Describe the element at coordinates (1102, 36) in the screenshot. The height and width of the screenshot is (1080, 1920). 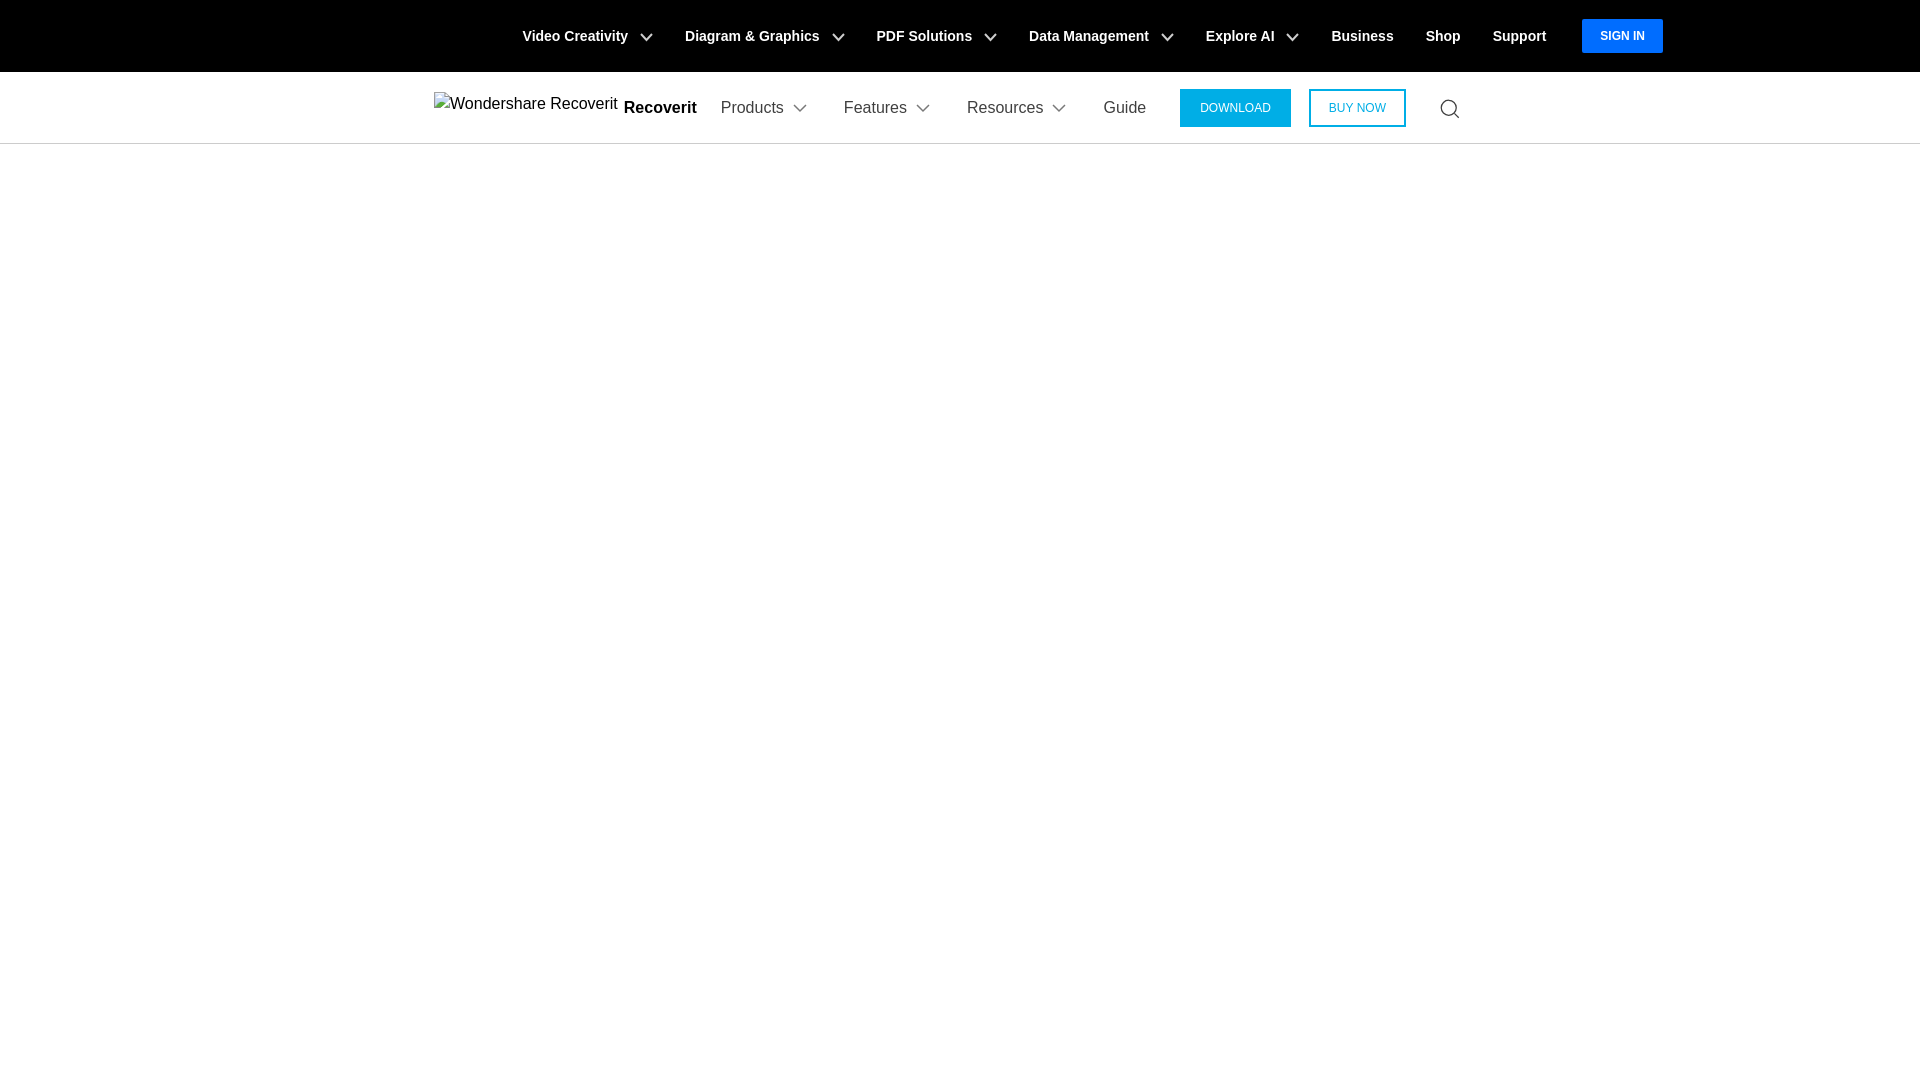
I see `Data Management` at that location.